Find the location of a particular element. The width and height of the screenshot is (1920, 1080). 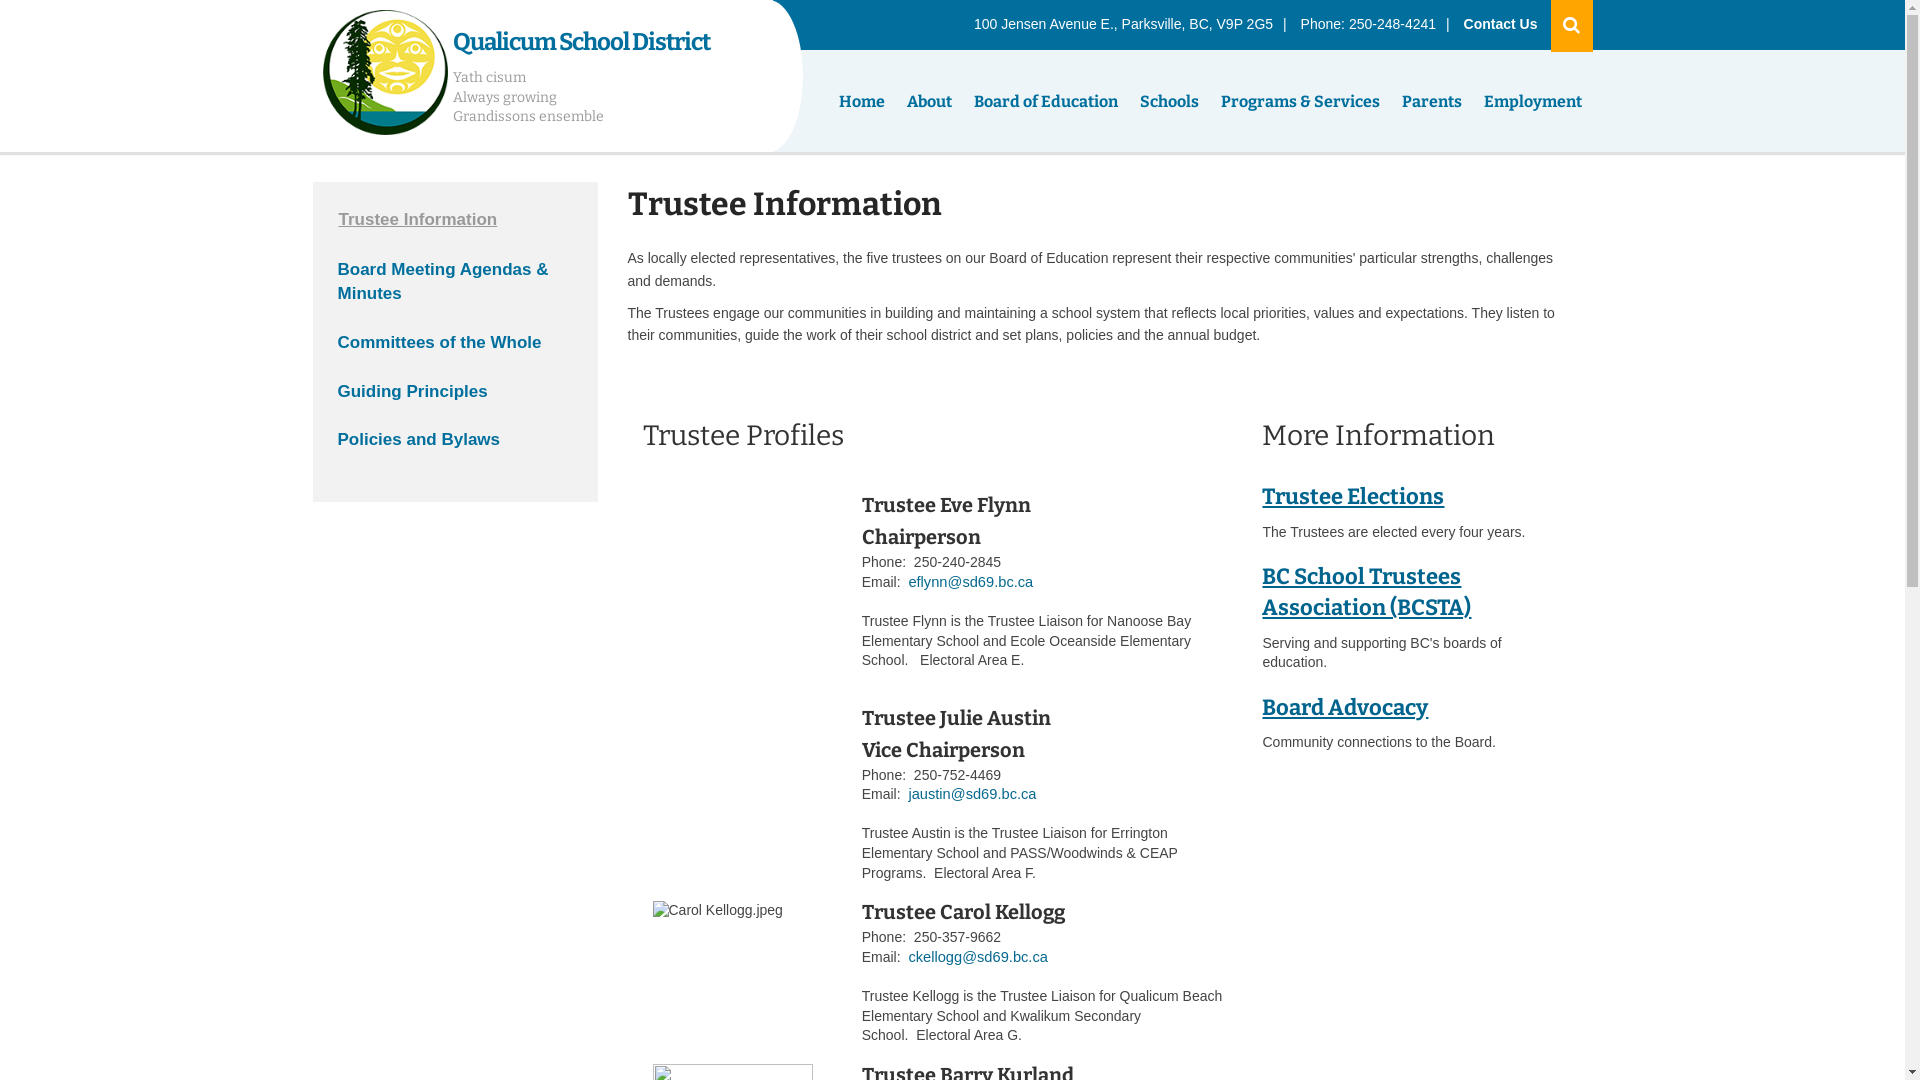

Guiding Principles is located at coordinates (456, 404).